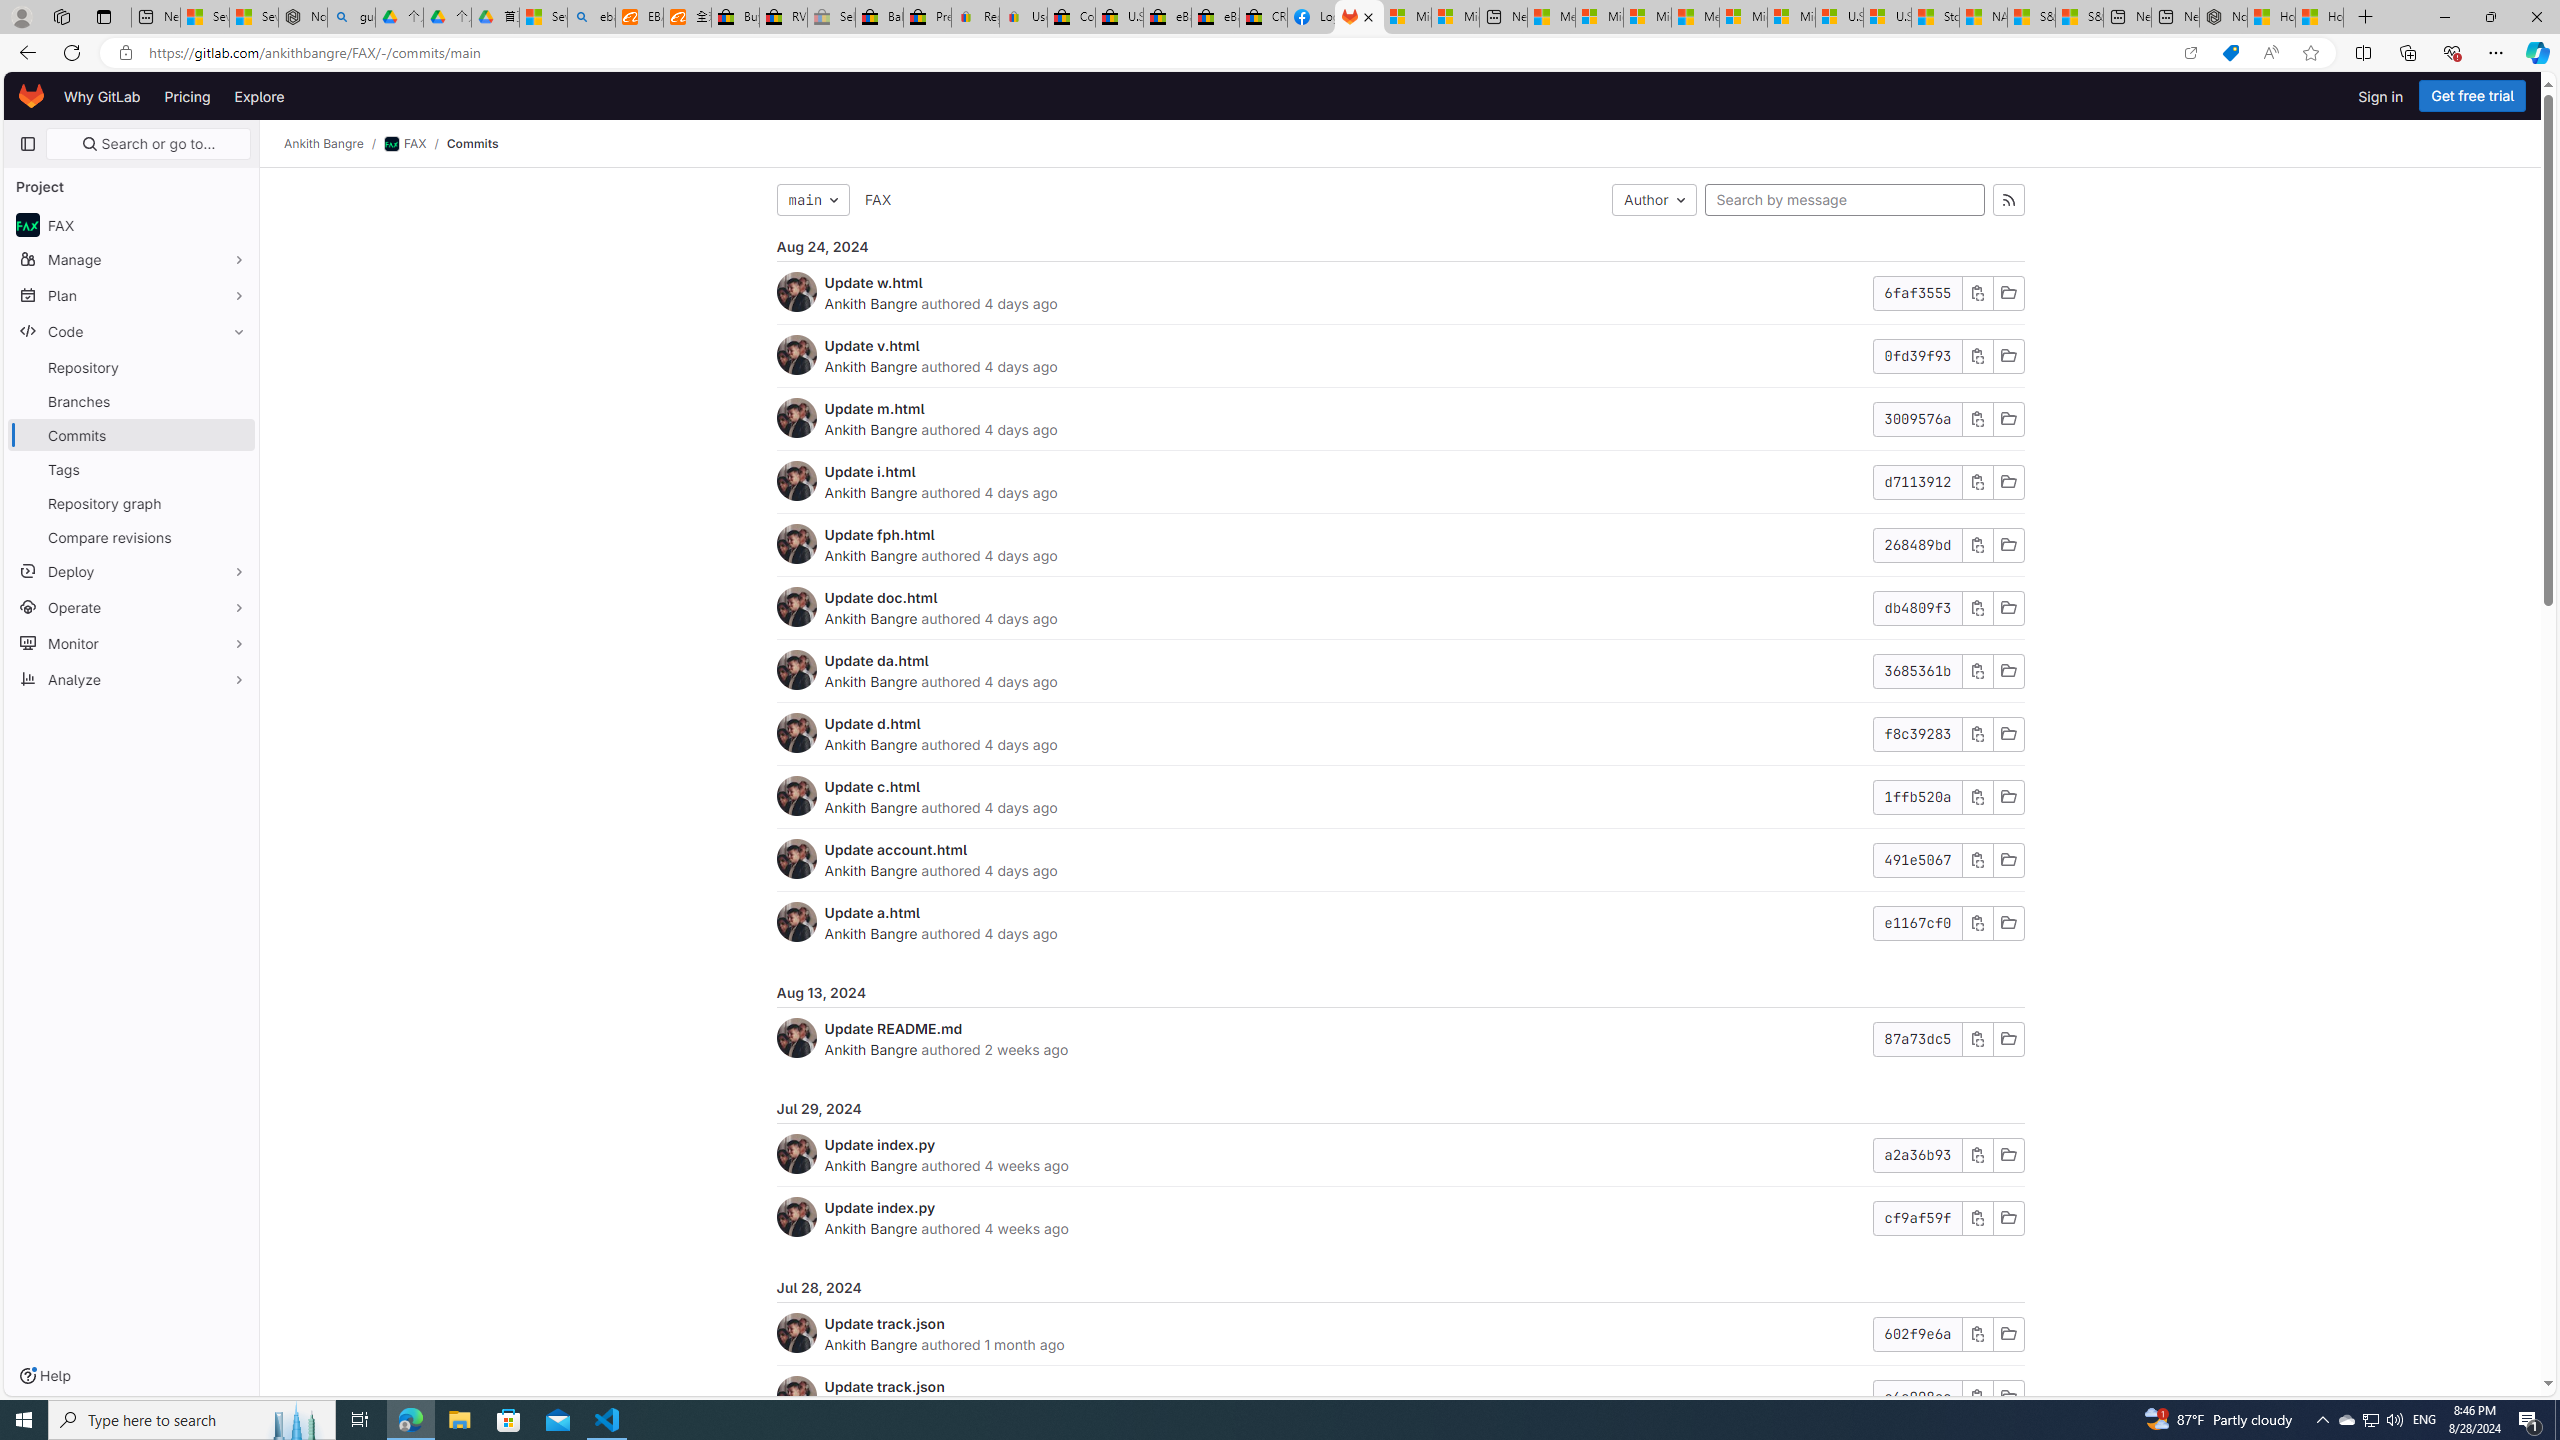 The width and height of the screenshot is (2560, 1440). I want to click on Update m.htmlAnkith Bangre authored 4 days ago3009576a, so click(1400, 418).